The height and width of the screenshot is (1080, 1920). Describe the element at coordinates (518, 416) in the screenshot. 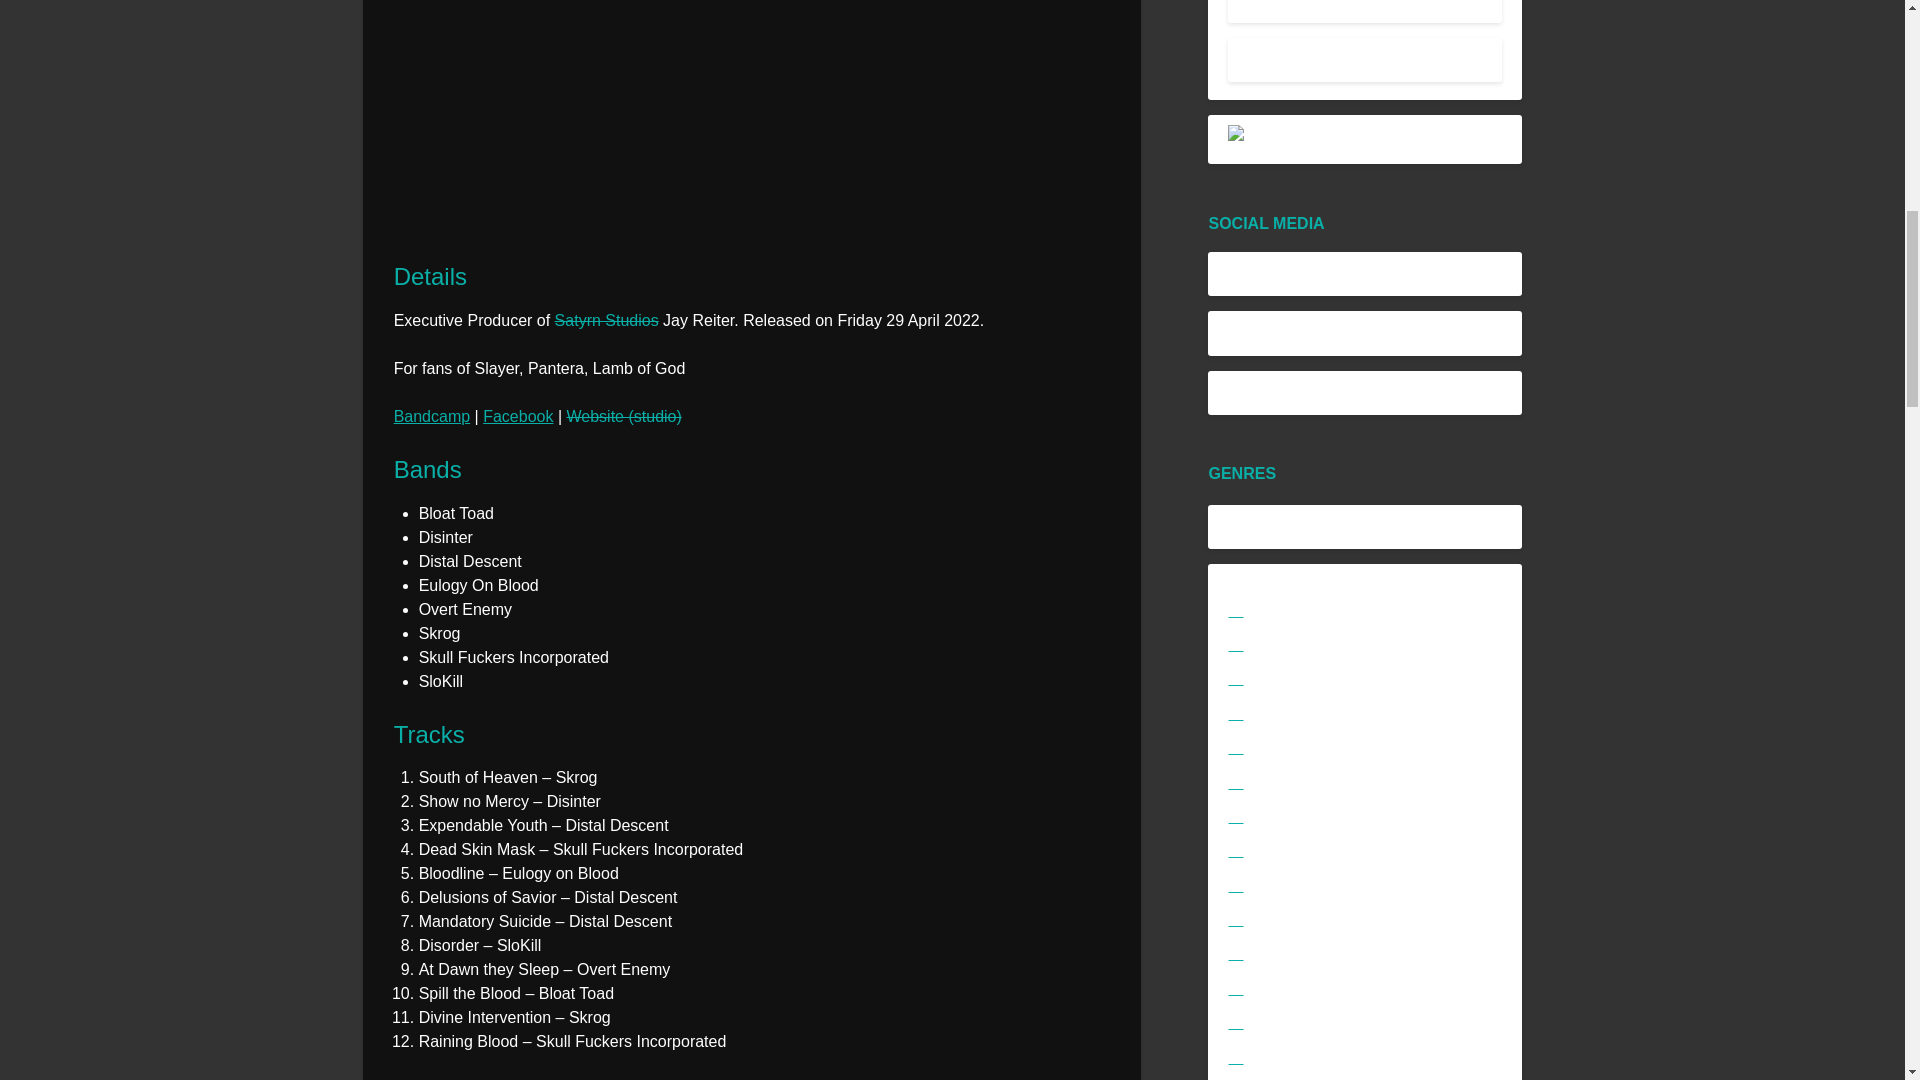

I see `Facebook` at that location.